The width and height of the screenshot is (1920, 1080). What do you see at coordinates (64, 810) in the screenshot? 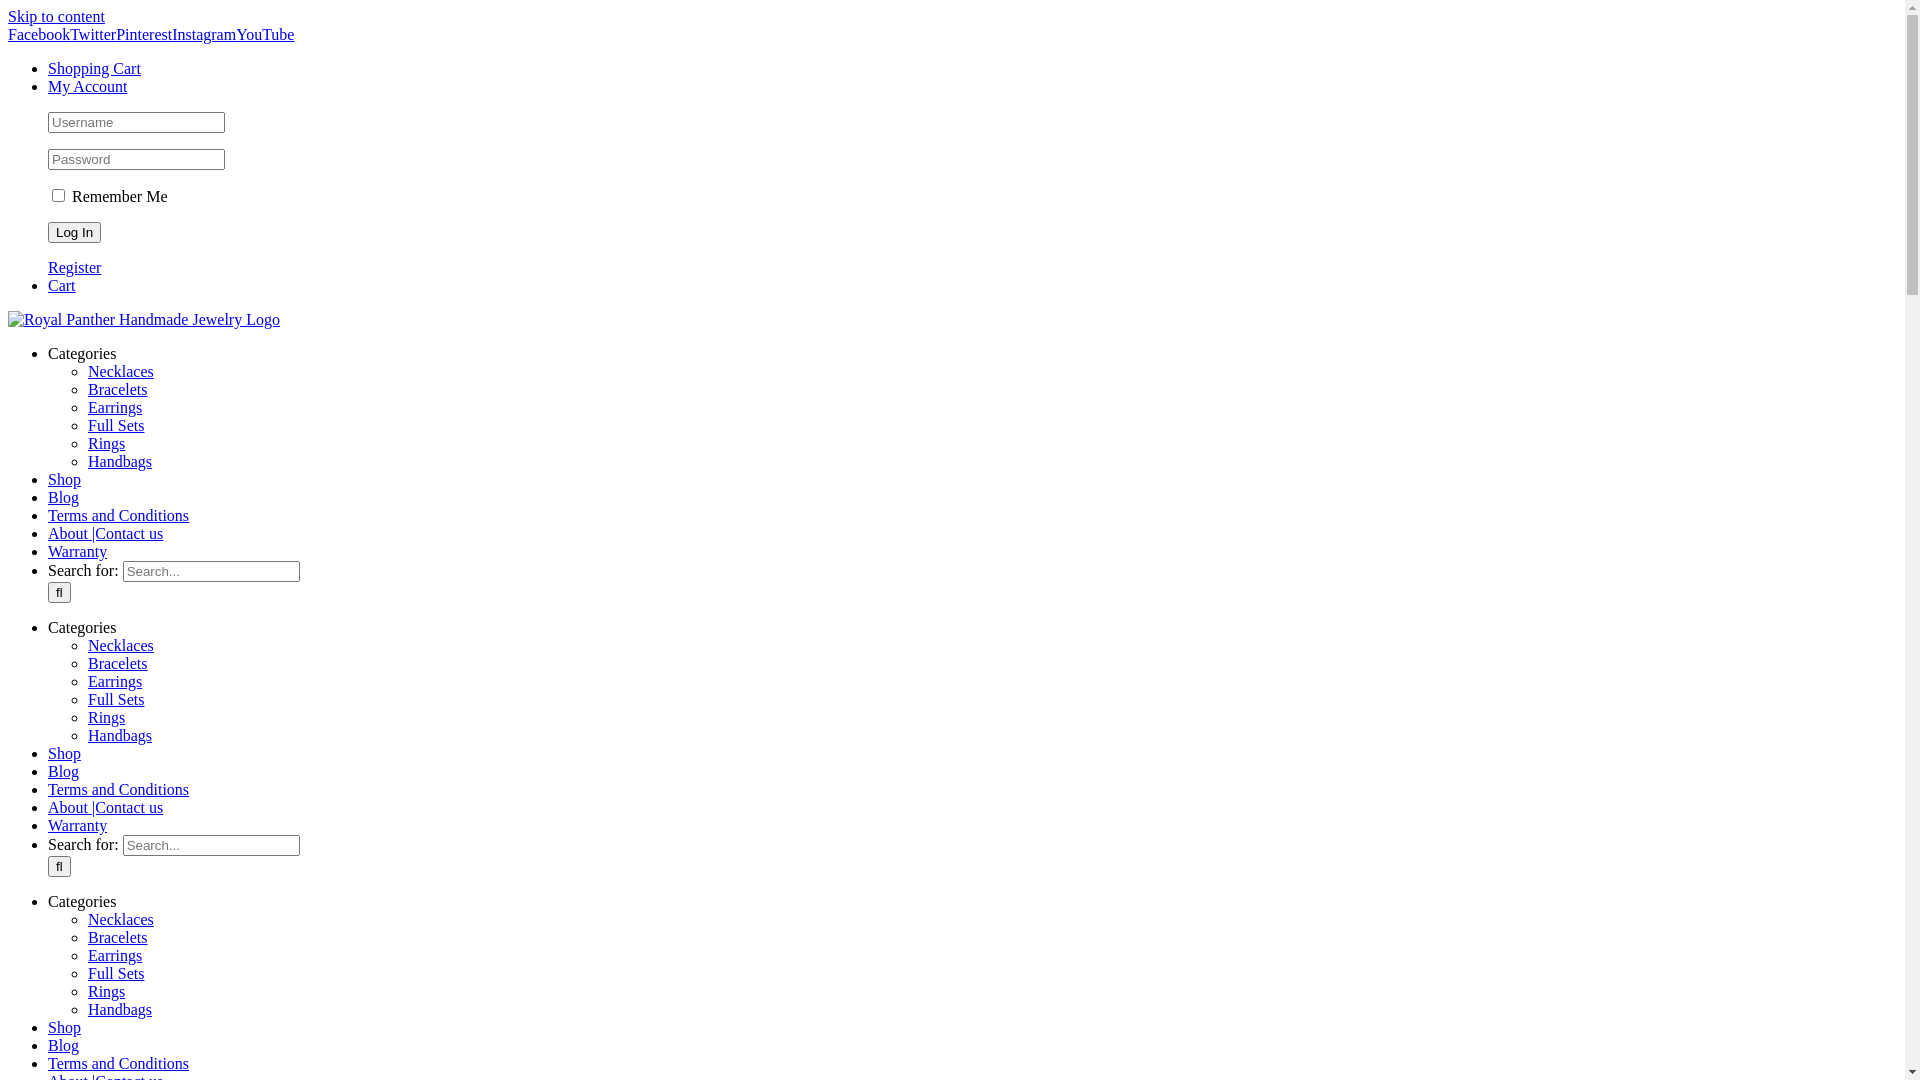
I see `Shop` at bounding box center [64, 810].